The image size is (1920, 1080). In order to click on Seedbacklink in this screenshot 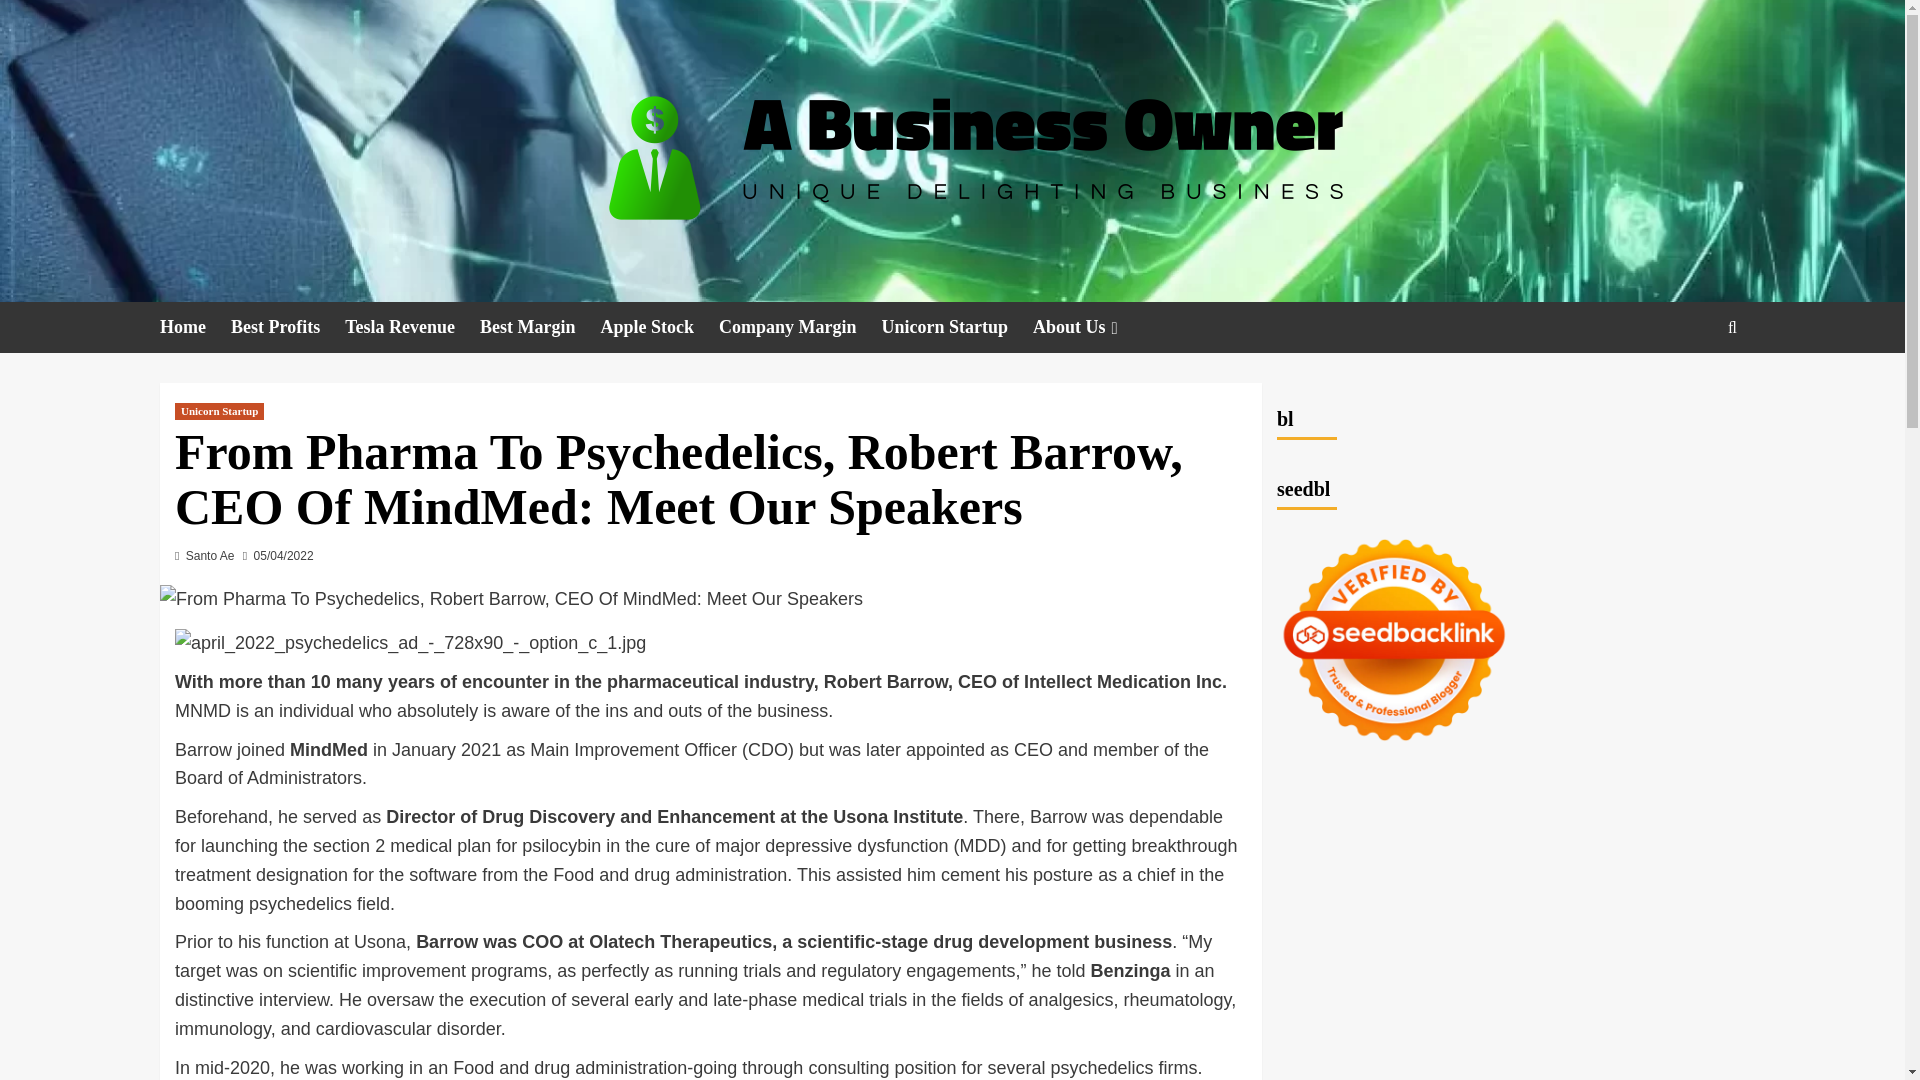, I will do `click(1394, 640)`.